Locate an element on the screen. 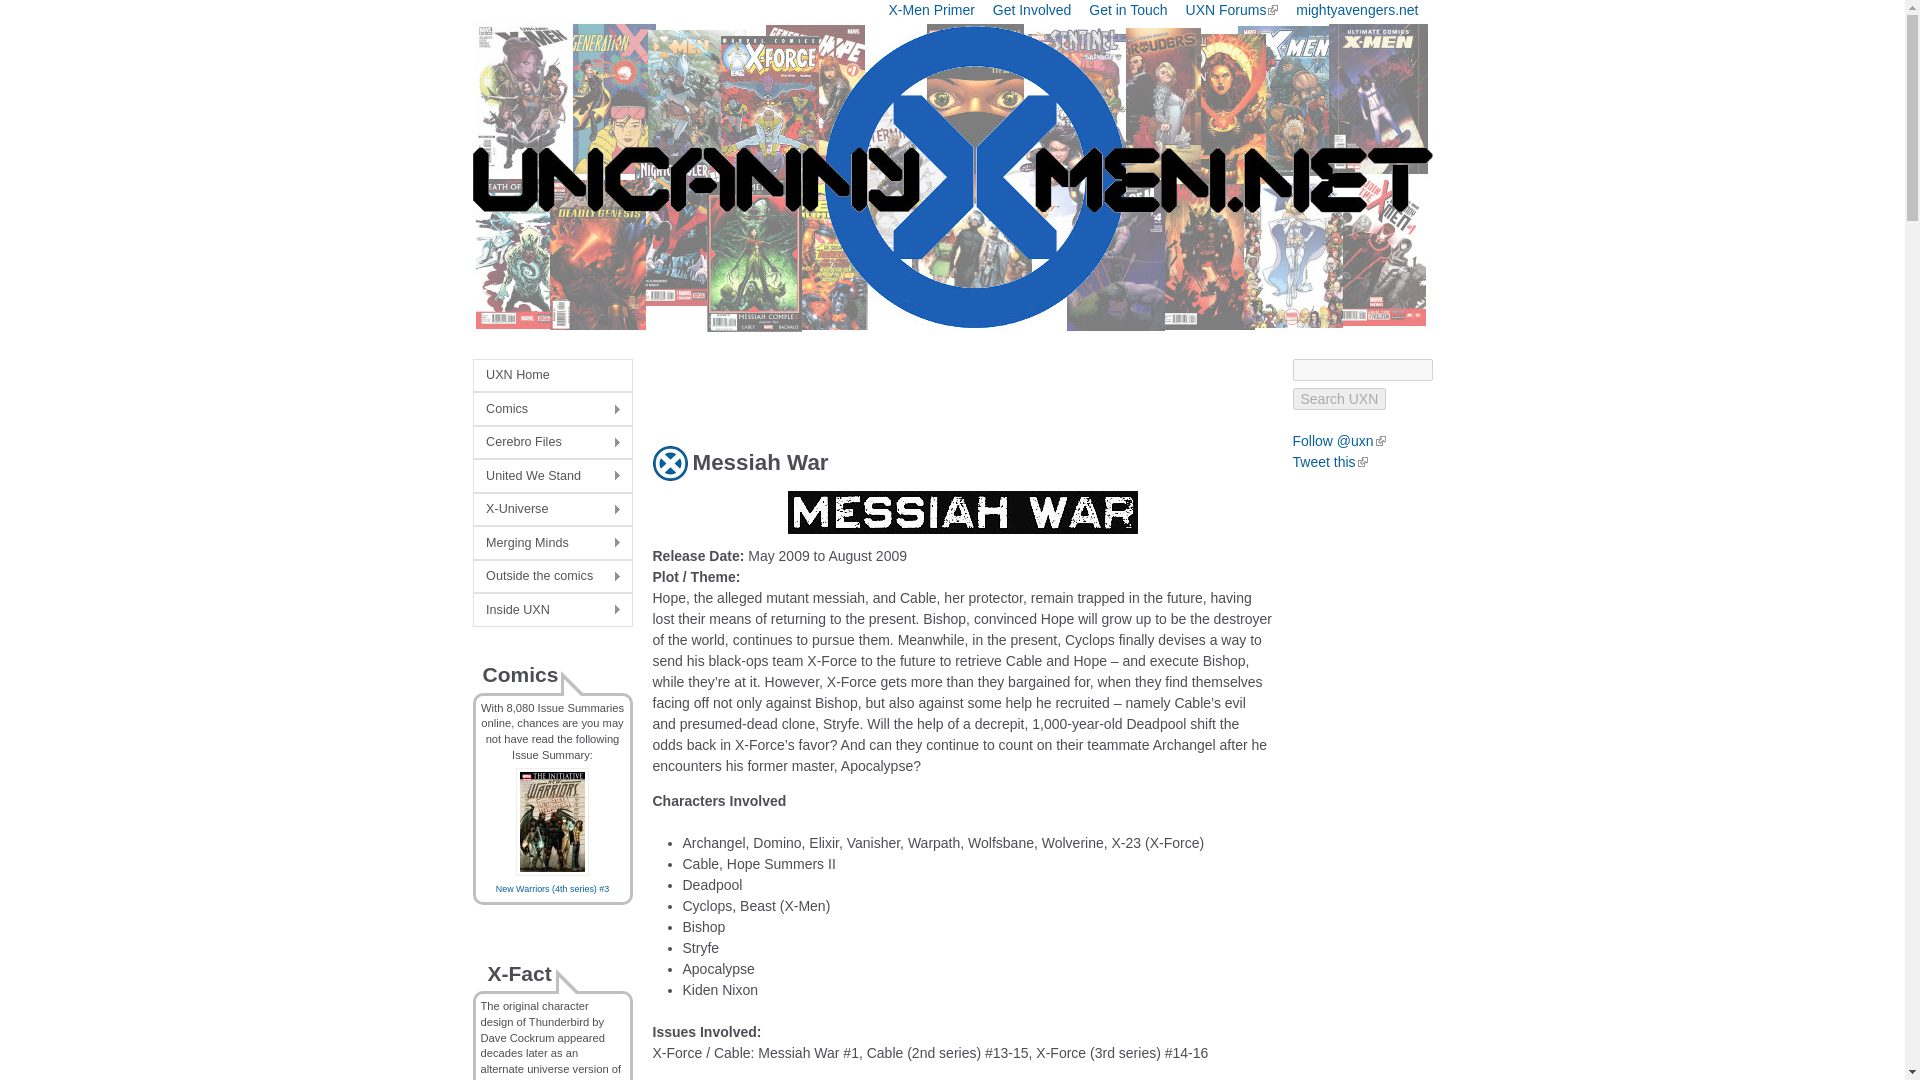 The height and width of the screenshot is (1080, 1920). Get in Touch is located at coordinates (1128, 10).